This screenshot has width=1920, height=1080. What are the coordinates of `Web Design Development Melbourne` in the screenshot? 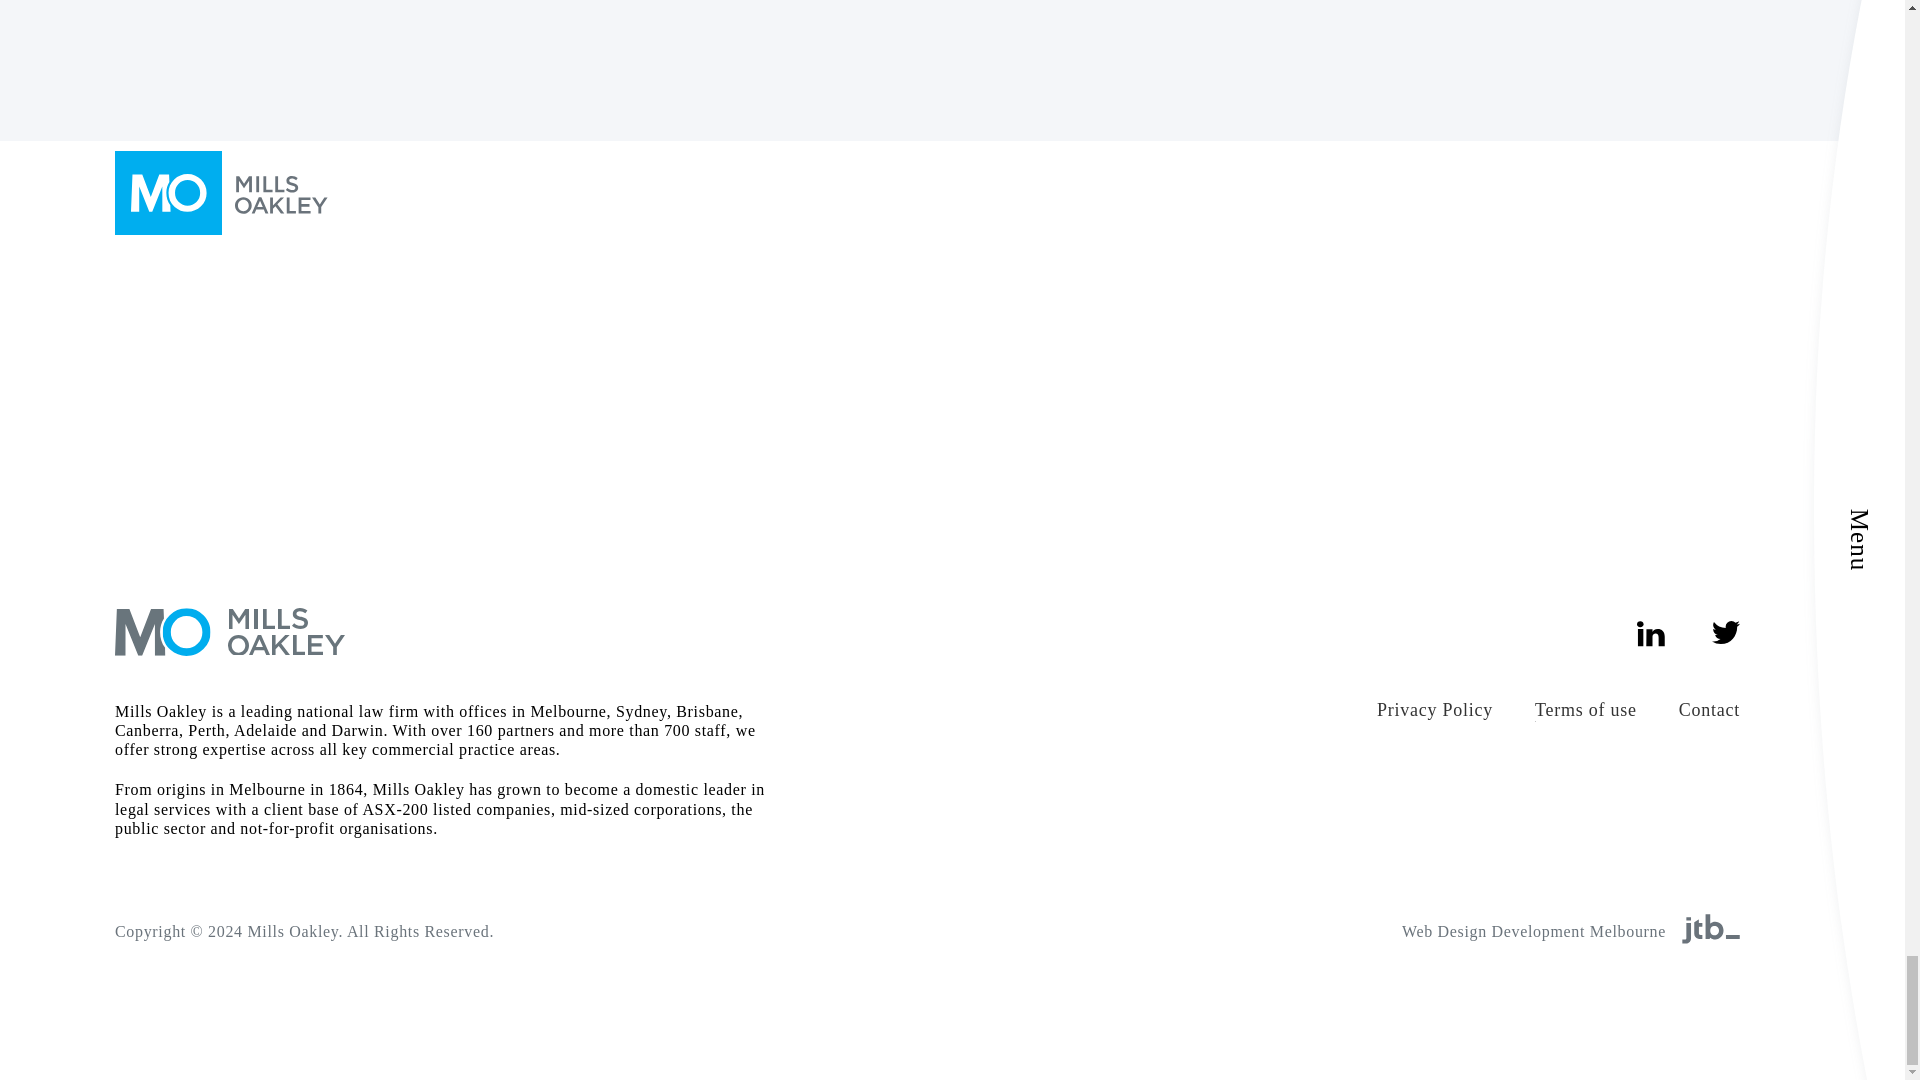 It's located at (1534, 931).